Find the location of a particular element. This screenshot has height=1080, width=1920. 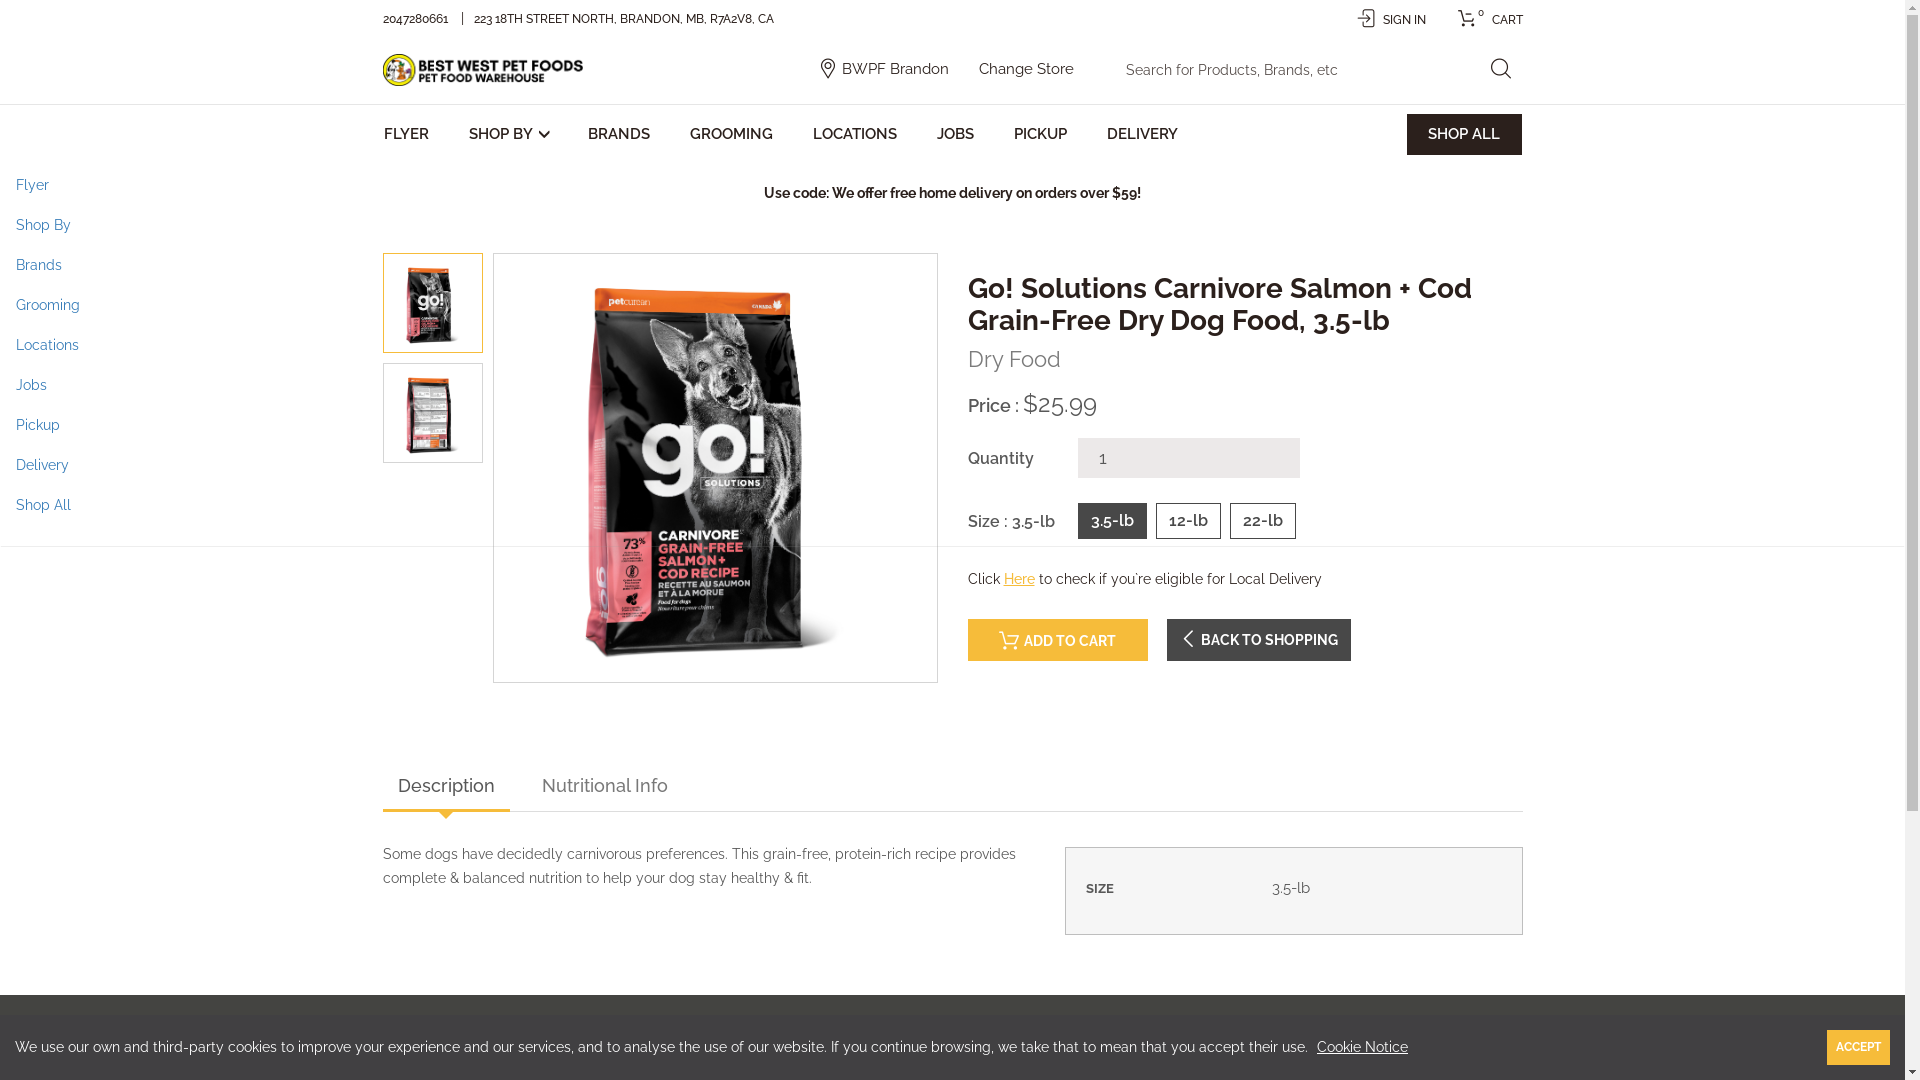

12-lb is located at coordinates (1188, 522).